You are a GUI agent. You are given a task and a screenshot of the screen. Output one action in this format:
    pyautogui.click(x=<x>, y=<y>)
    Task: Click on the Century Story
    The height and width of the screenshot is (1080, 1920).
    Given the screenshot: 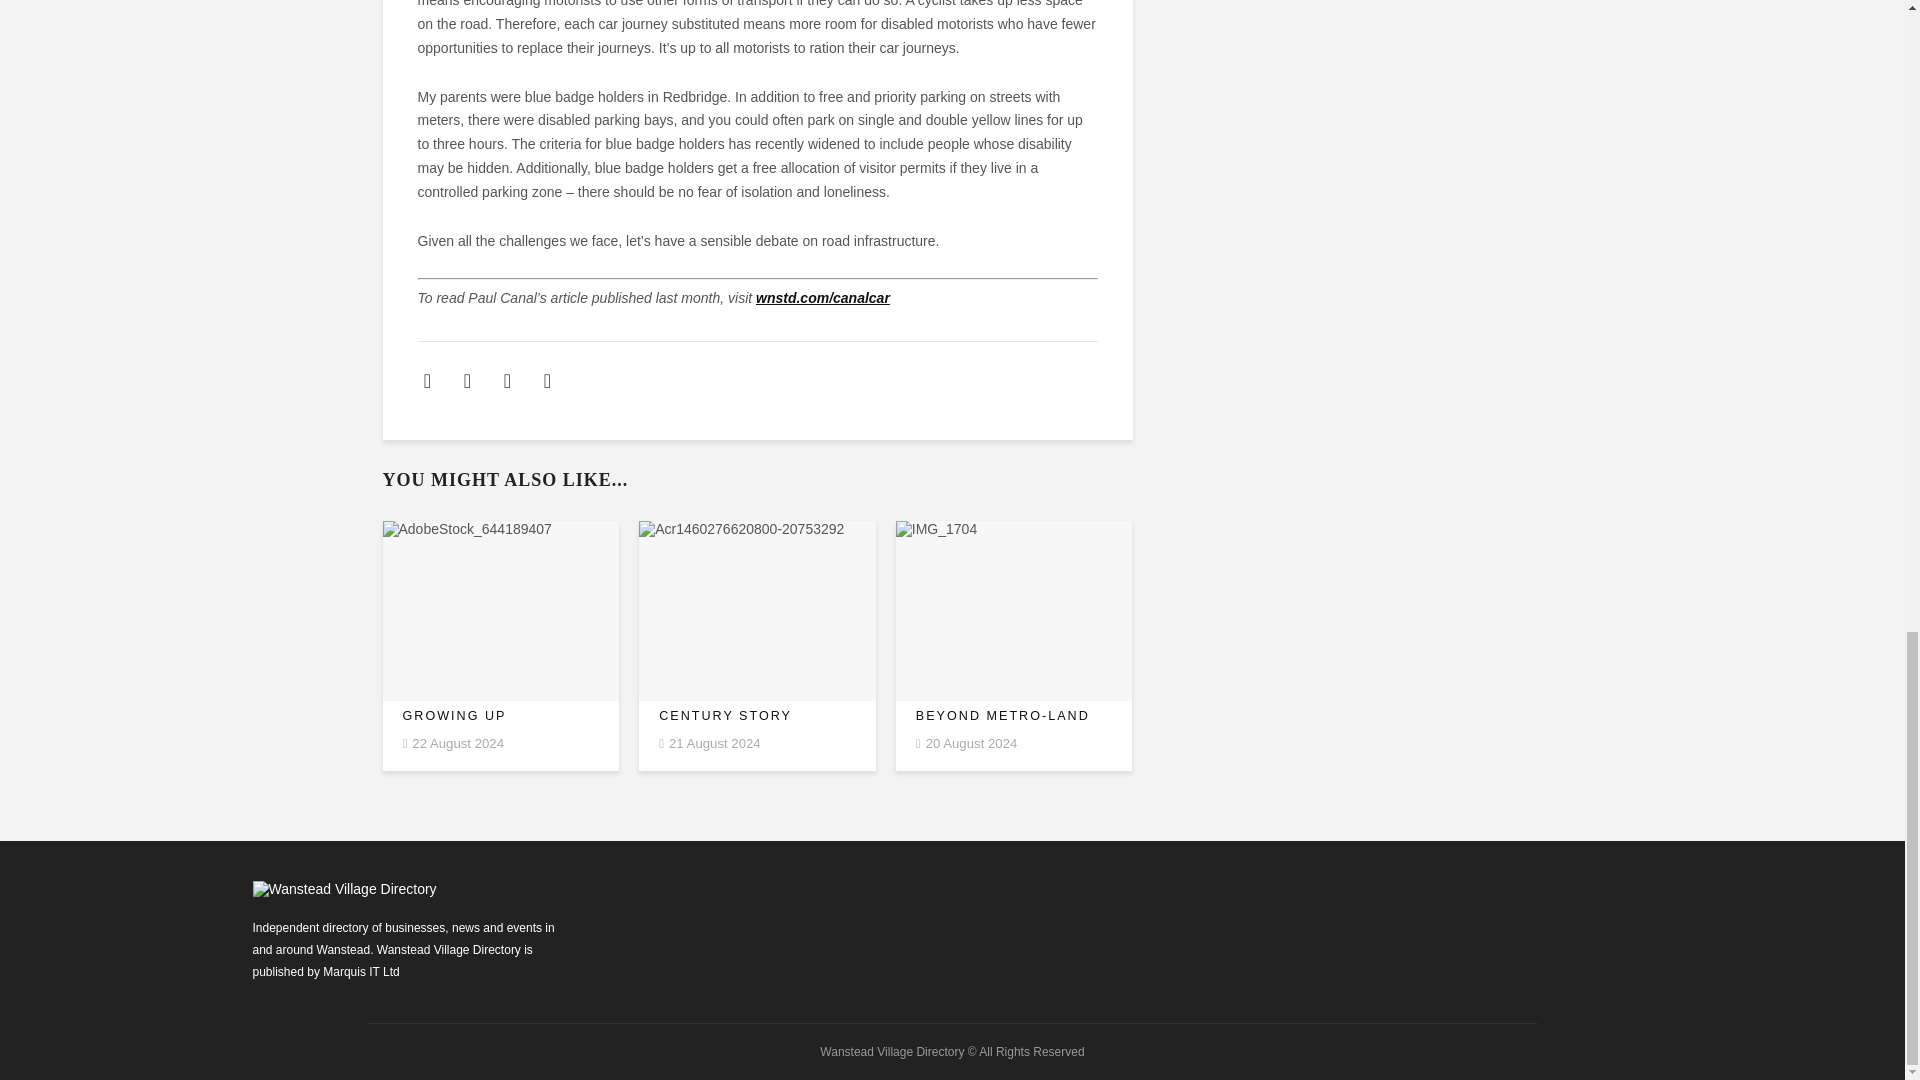 What is the action you would take?
    pyautogui.click(x=757, y=716)
    